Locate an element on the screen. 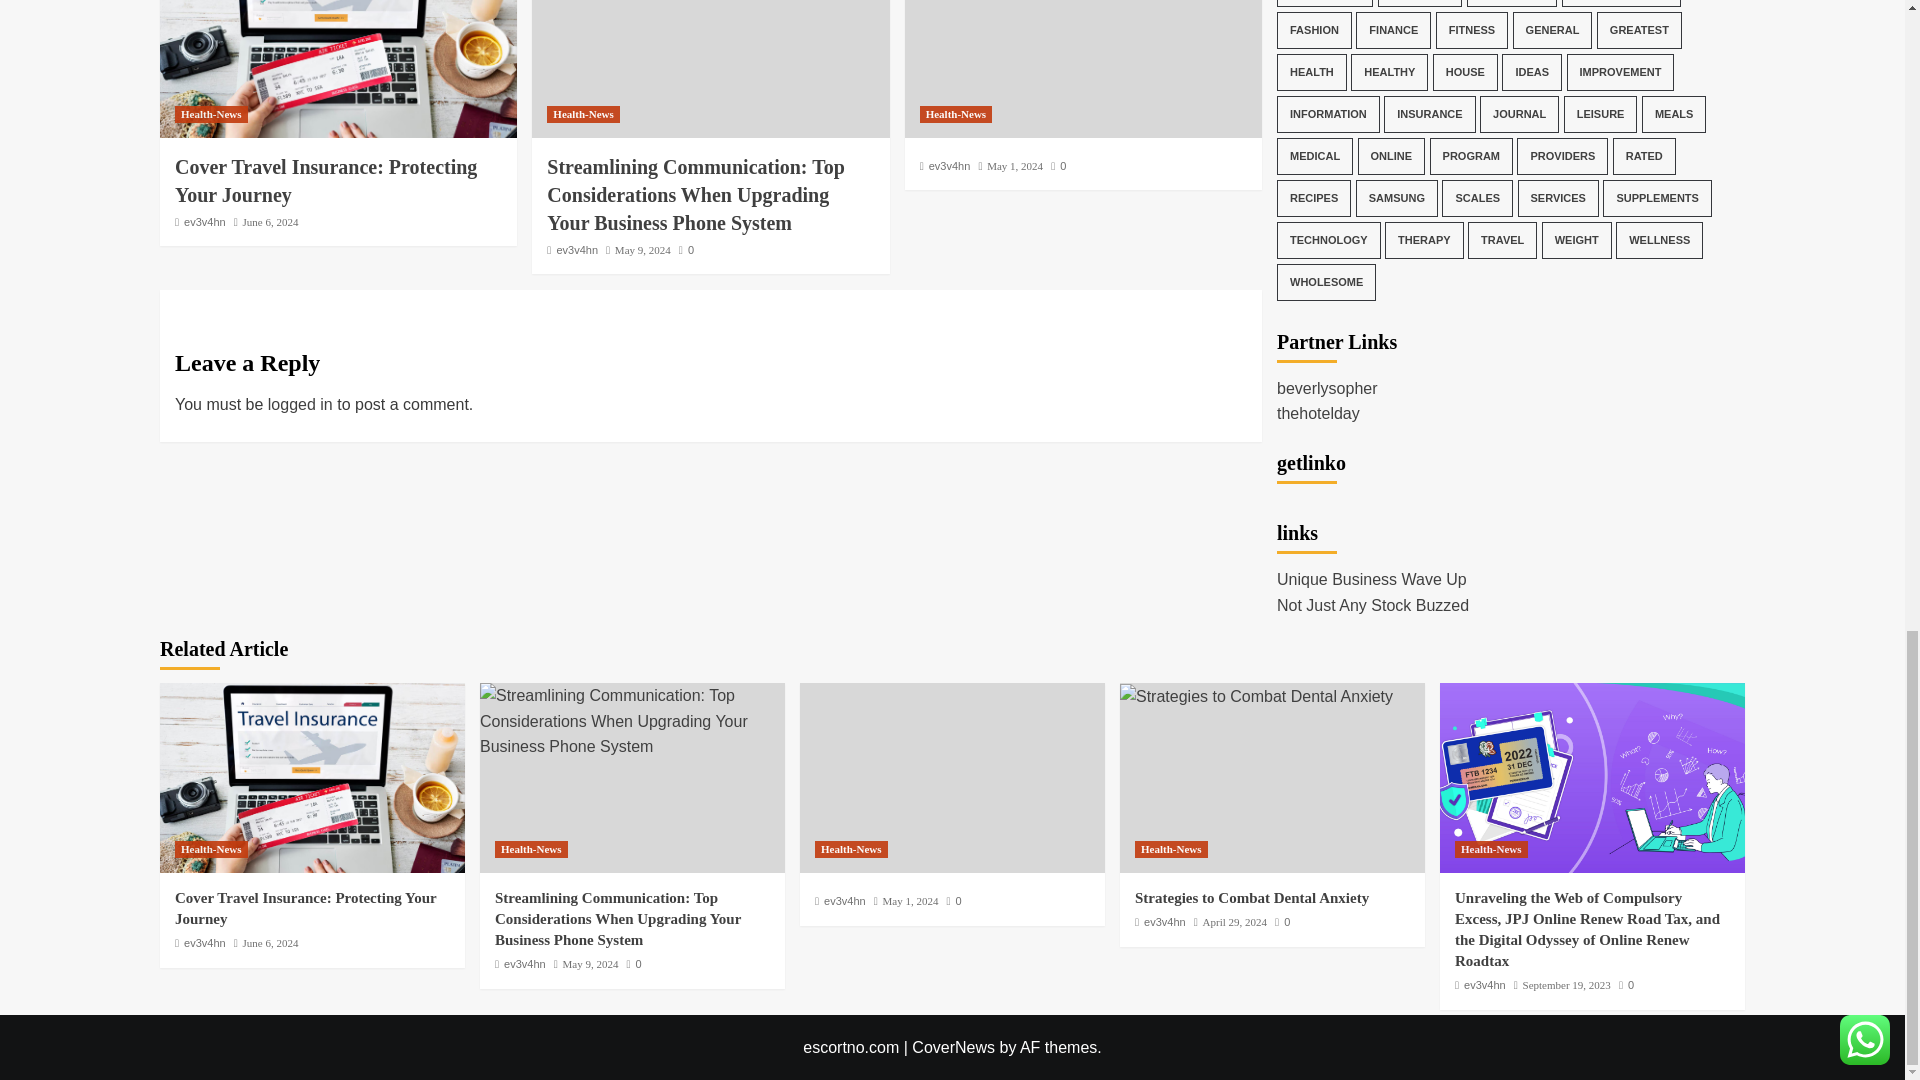 The width and height of the screenshot is (1920, 1080). Cover Travel Insurance: Protecting Your Journey is located at coordinates (312, 777).